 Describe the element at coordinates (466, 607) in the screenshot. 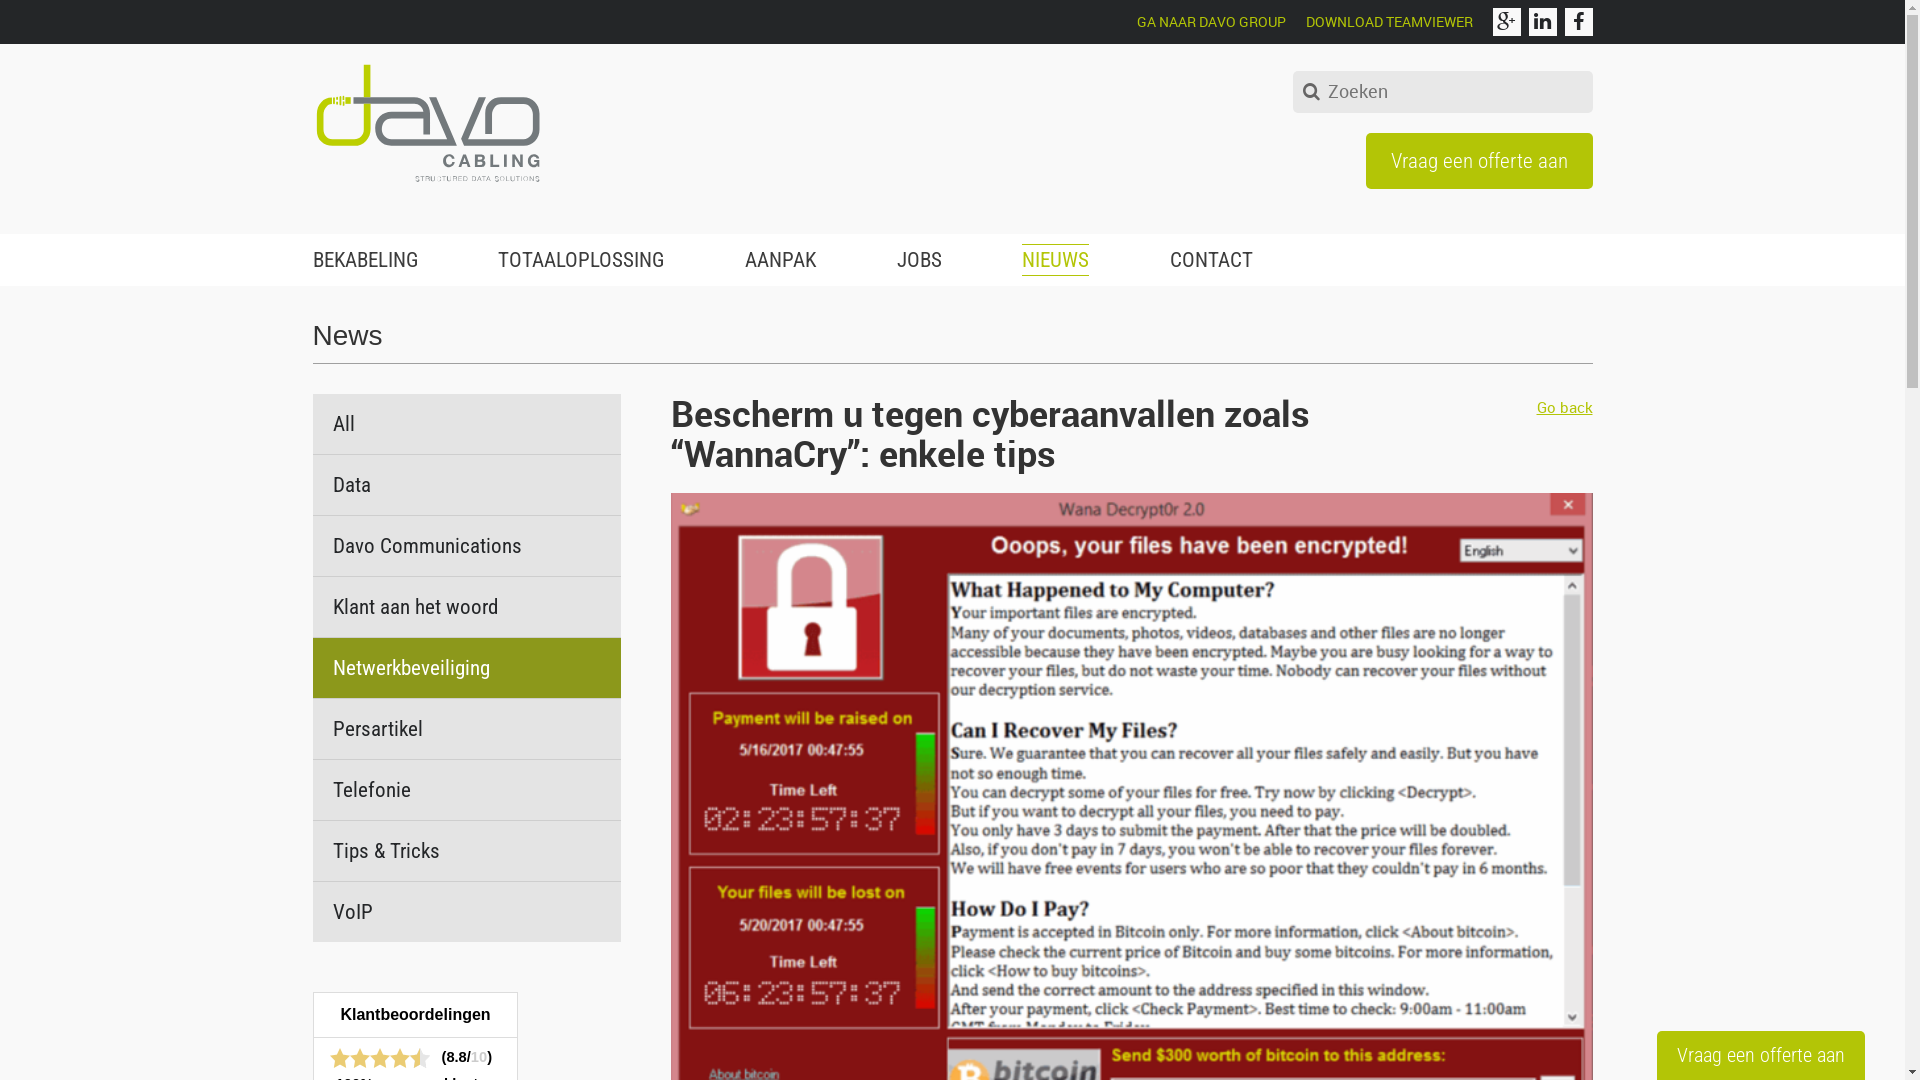

I see `Klant aan het woord` at that location.